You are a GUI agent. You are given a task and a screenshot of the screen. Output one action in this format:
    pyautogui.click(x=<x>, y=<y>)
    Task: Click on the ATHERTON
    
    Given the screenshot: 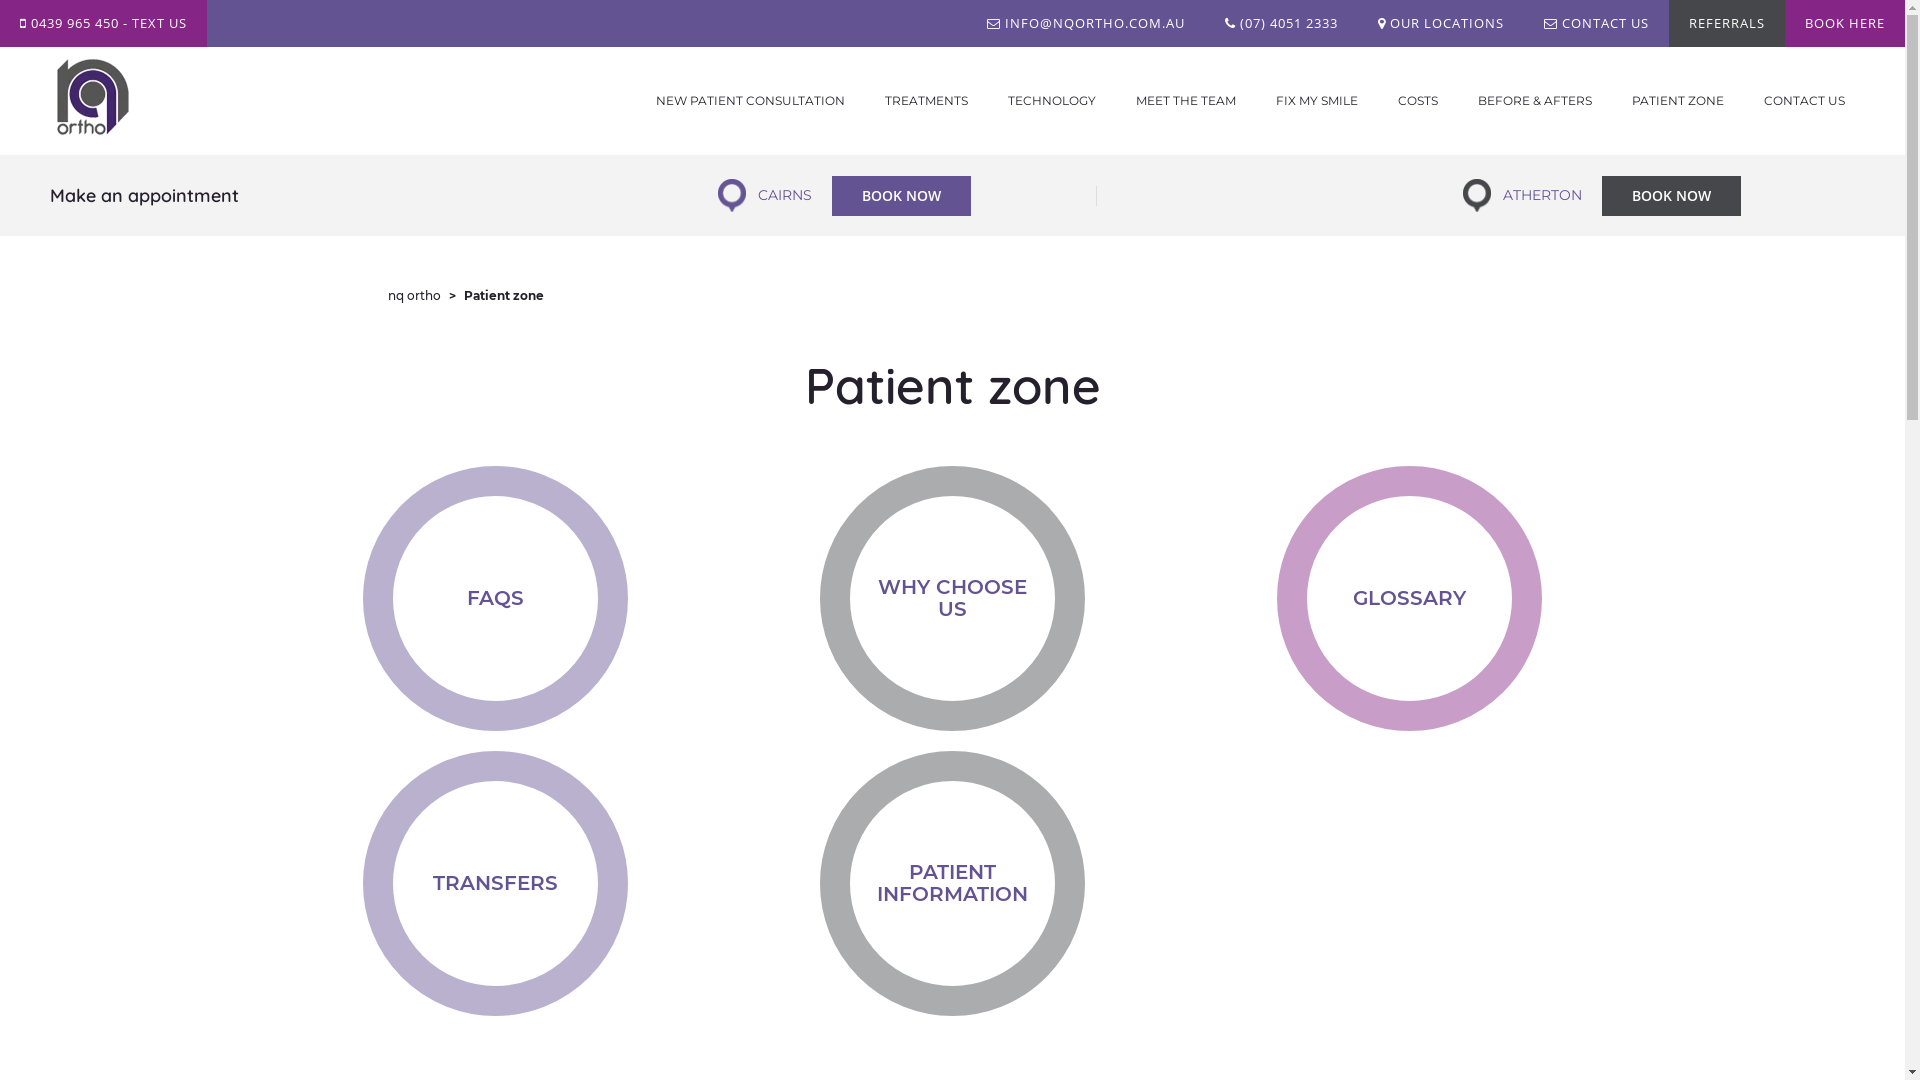 What is the action you would take?
    pyautogui.click(x=1542, y=195)
    